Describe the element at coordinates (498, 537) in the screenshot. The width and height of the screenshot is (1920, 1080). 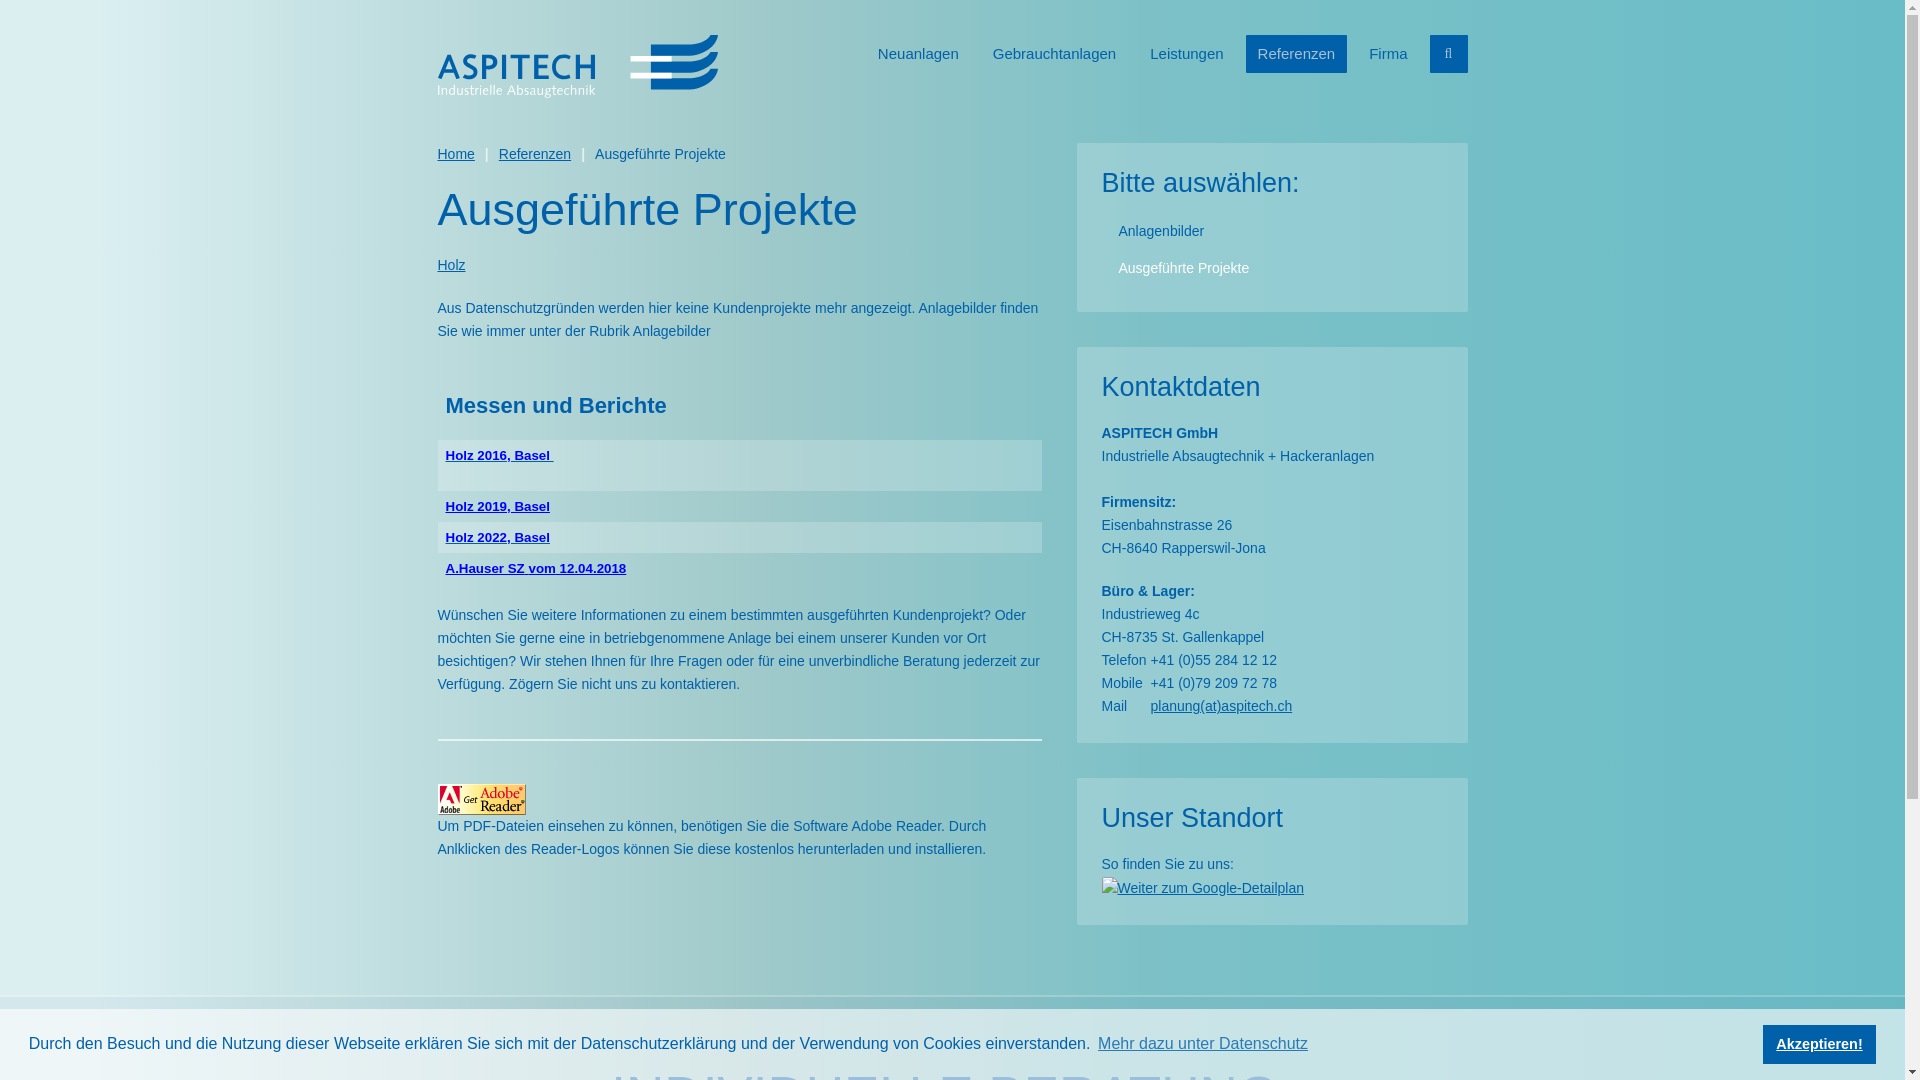
I see `Holz 2022, Basel` at that location.